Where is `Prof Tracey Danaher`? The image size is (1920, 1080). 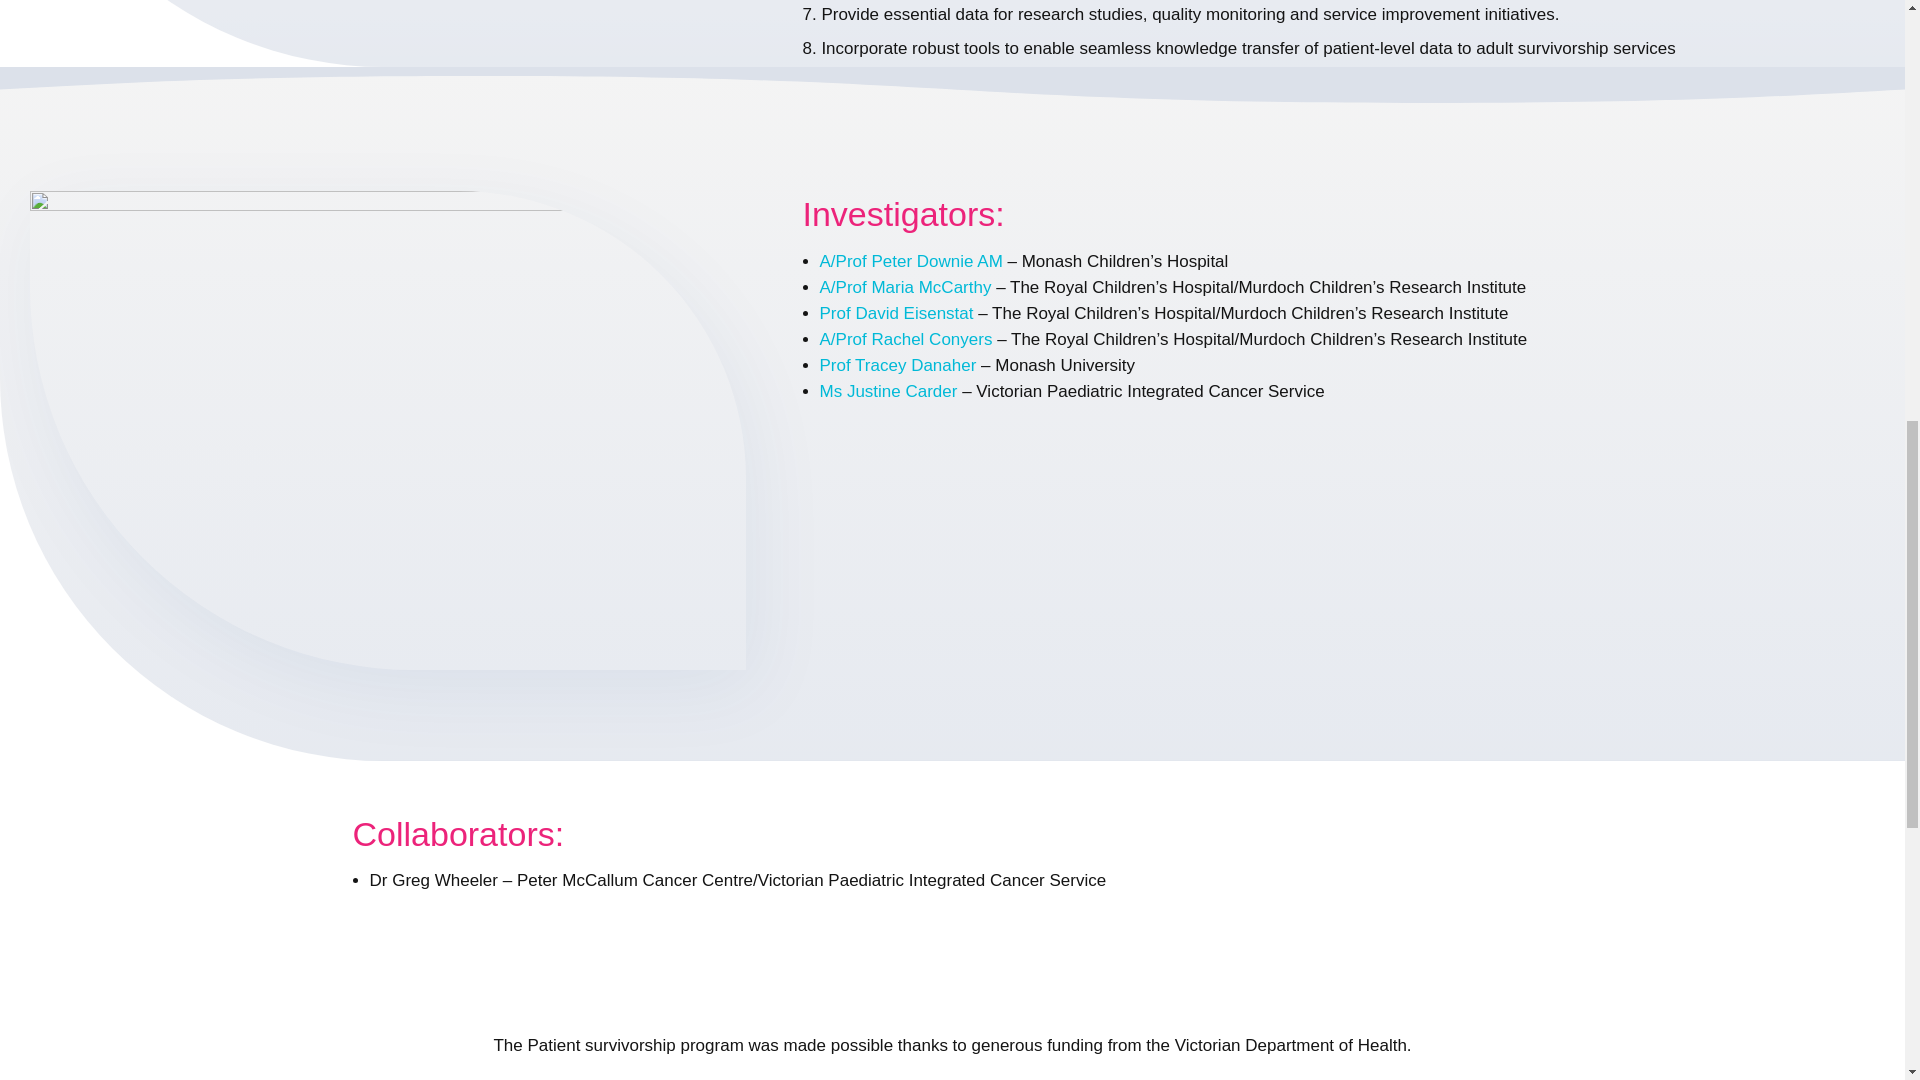 Prof Tracey Danaher is located at coordinates (898, 365).